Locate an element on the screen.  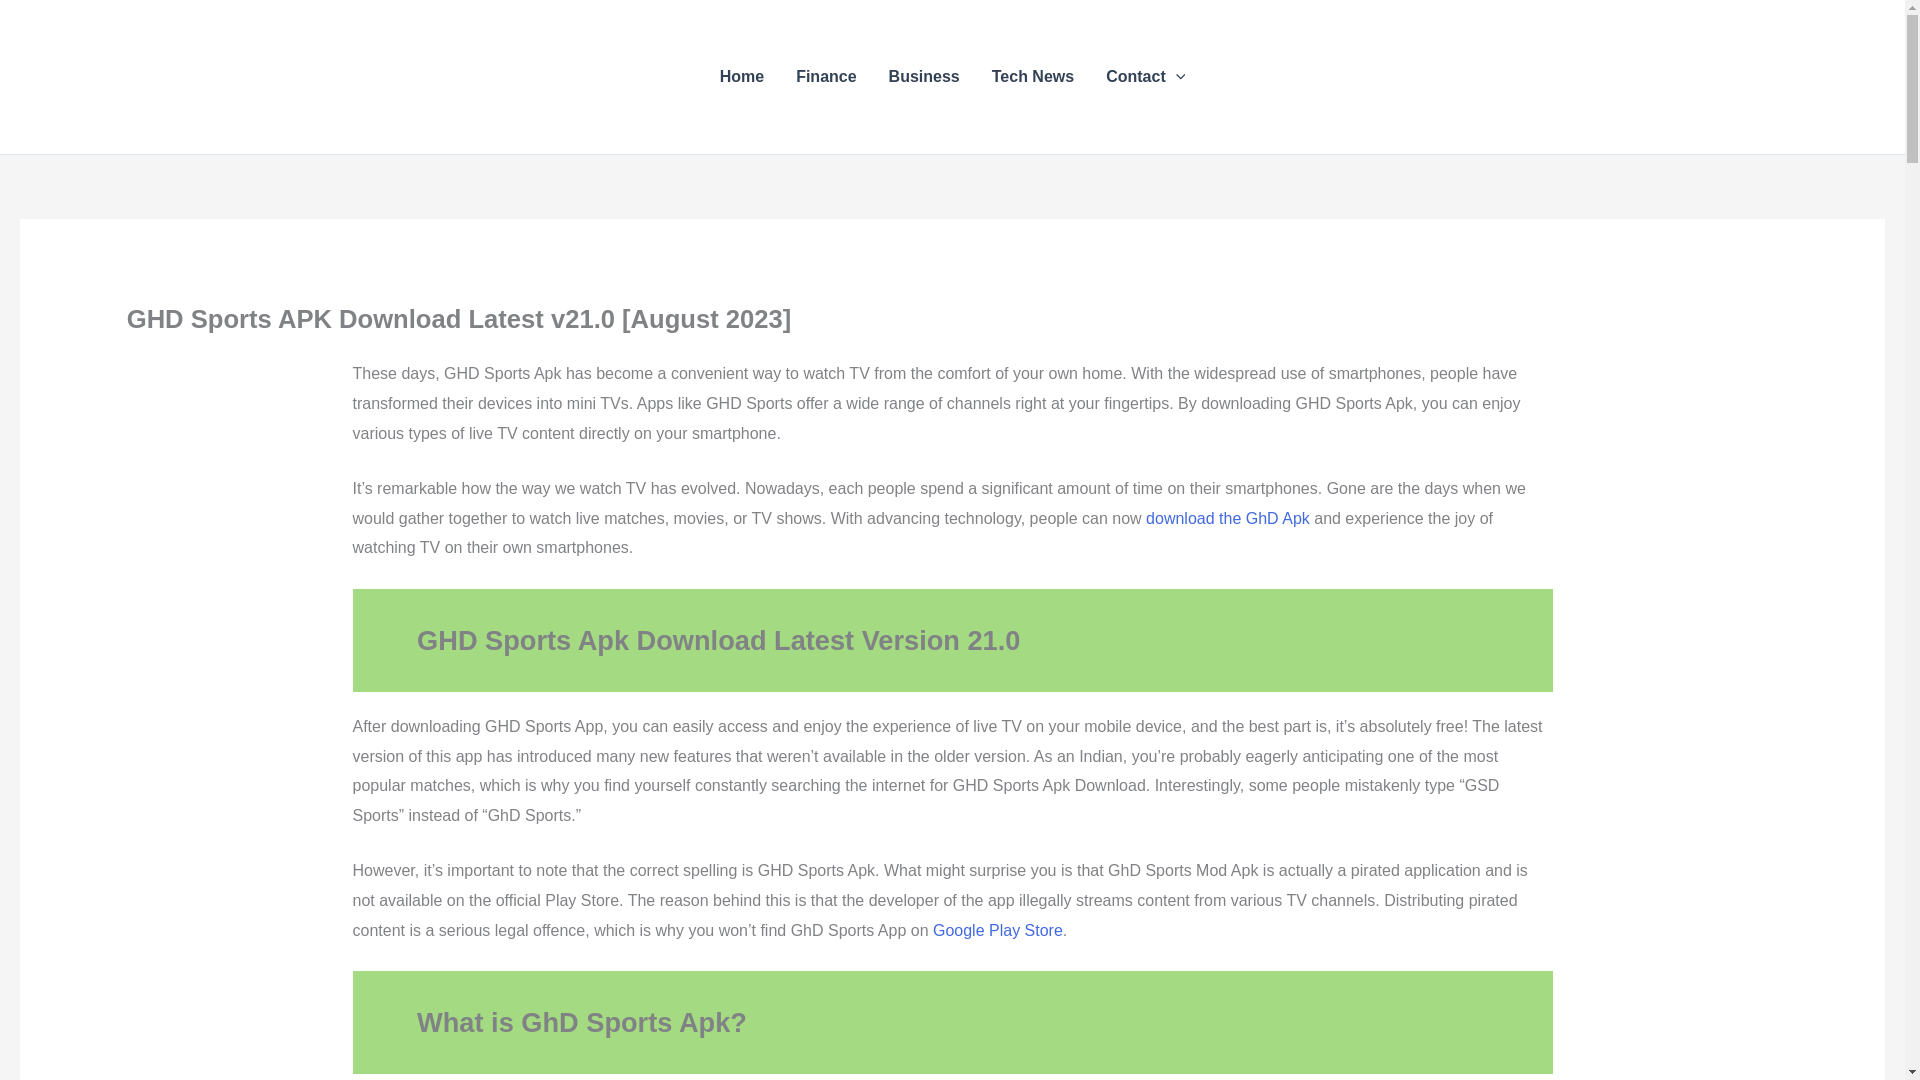
Google Play Store is located at coordinates (998, 930).